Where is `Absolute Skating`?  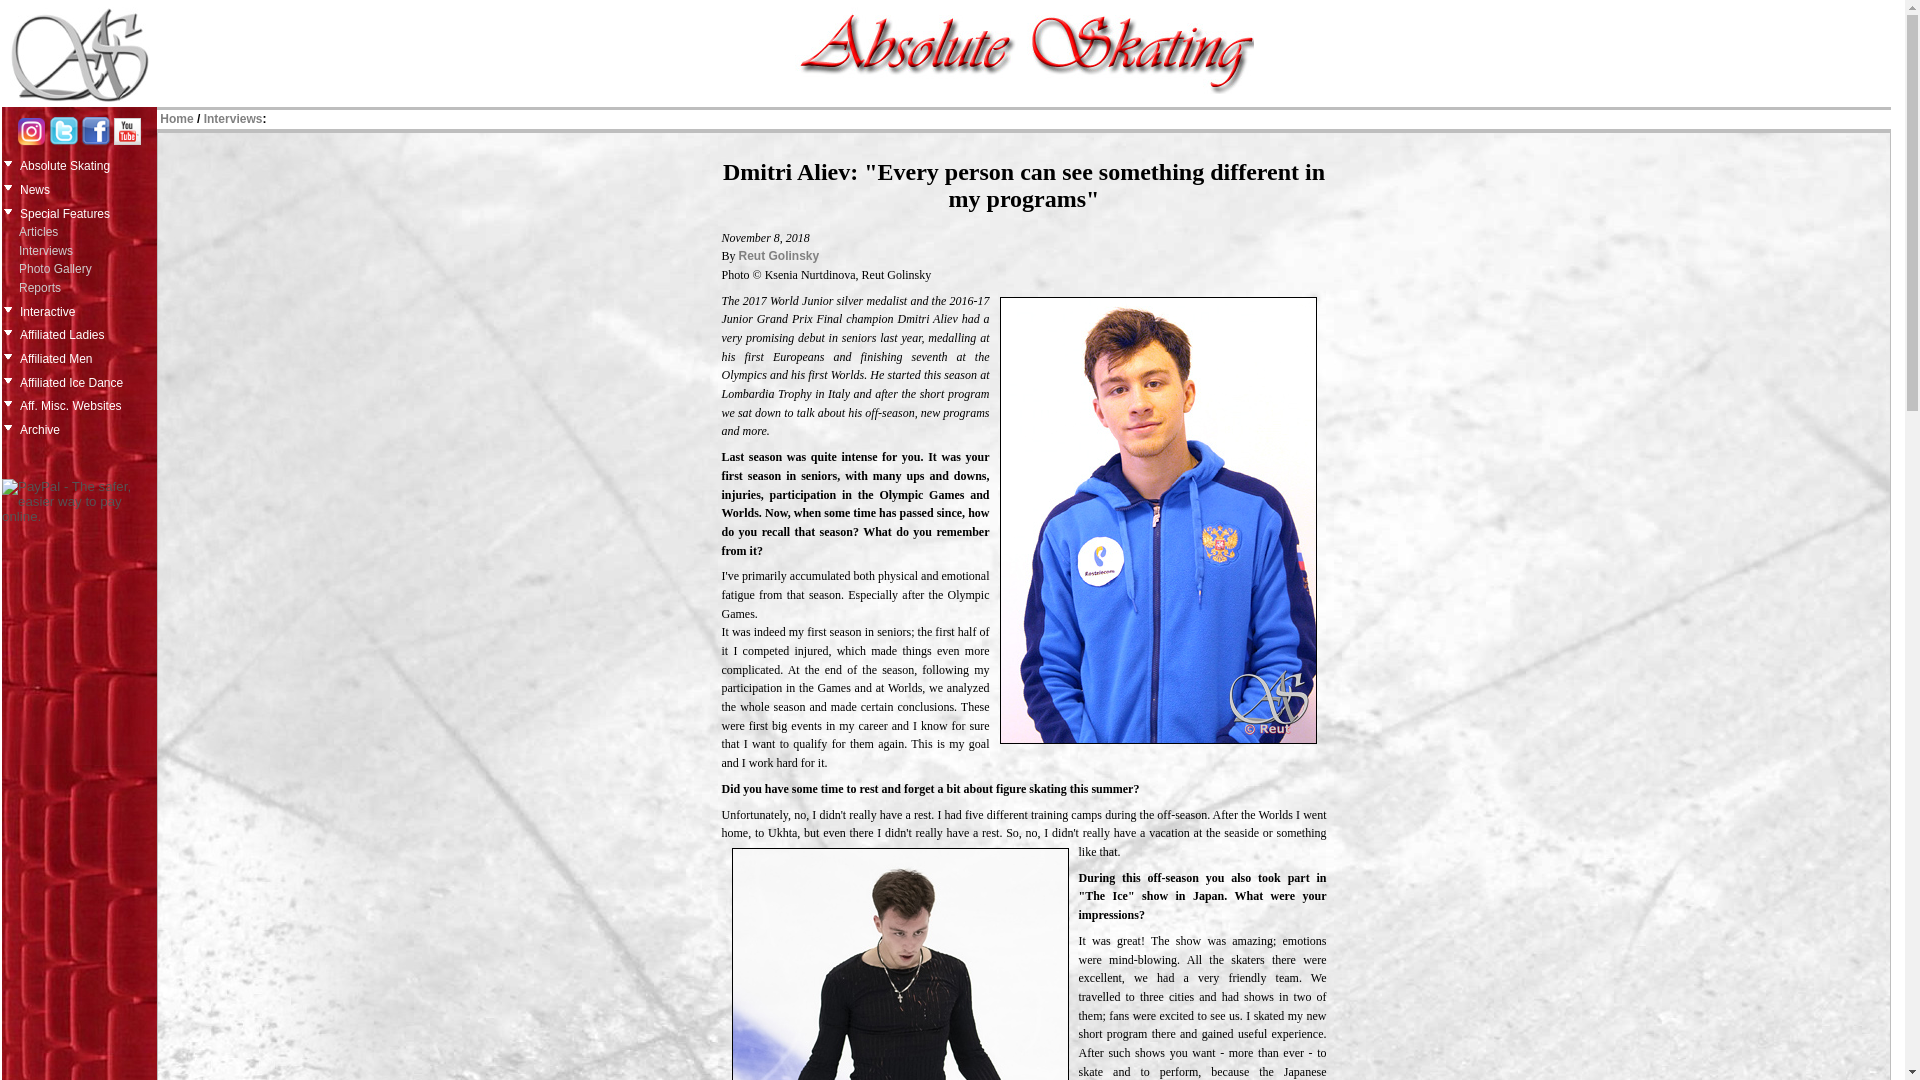
Absolute Skating is located at coordinates (86, 164).